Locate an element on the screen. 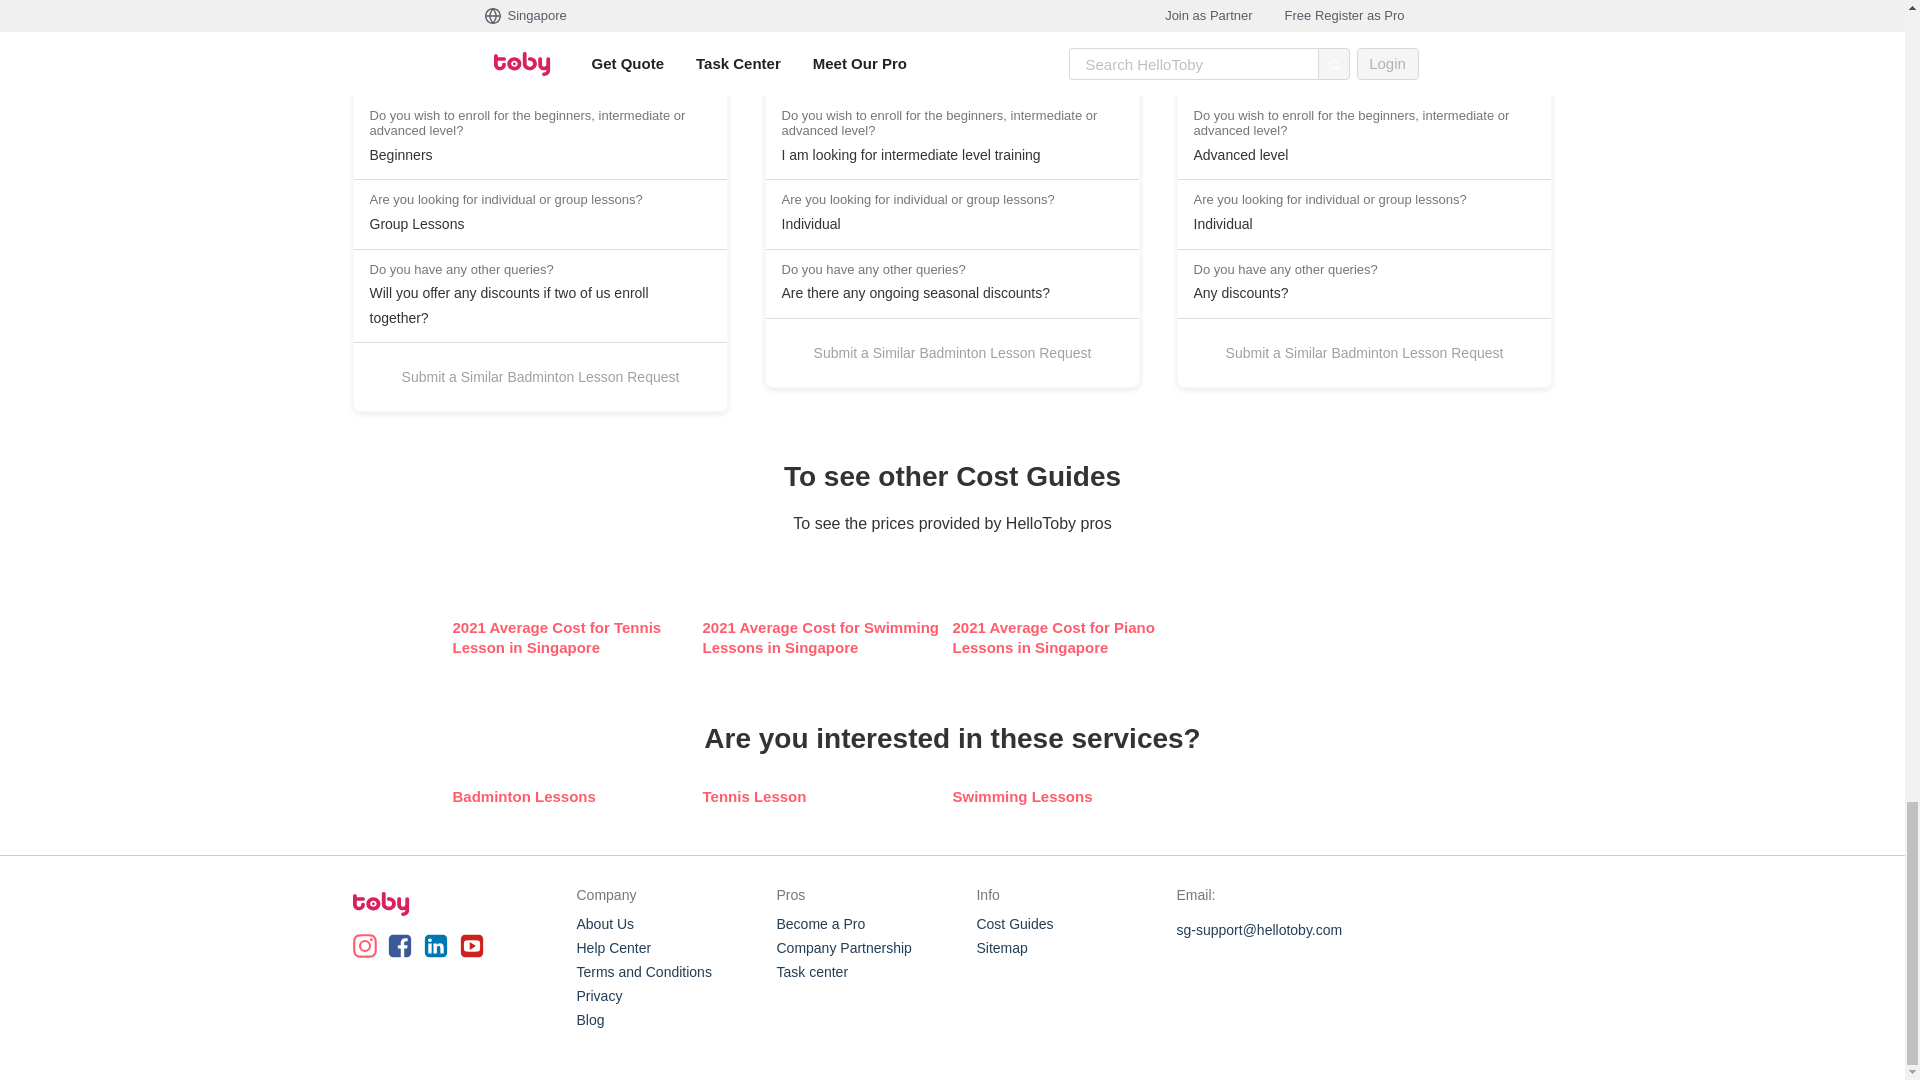 Image resolution: width=1920 pixels, height=1080 pixels. Badminton Lessons is located at coordinates (576, 796).